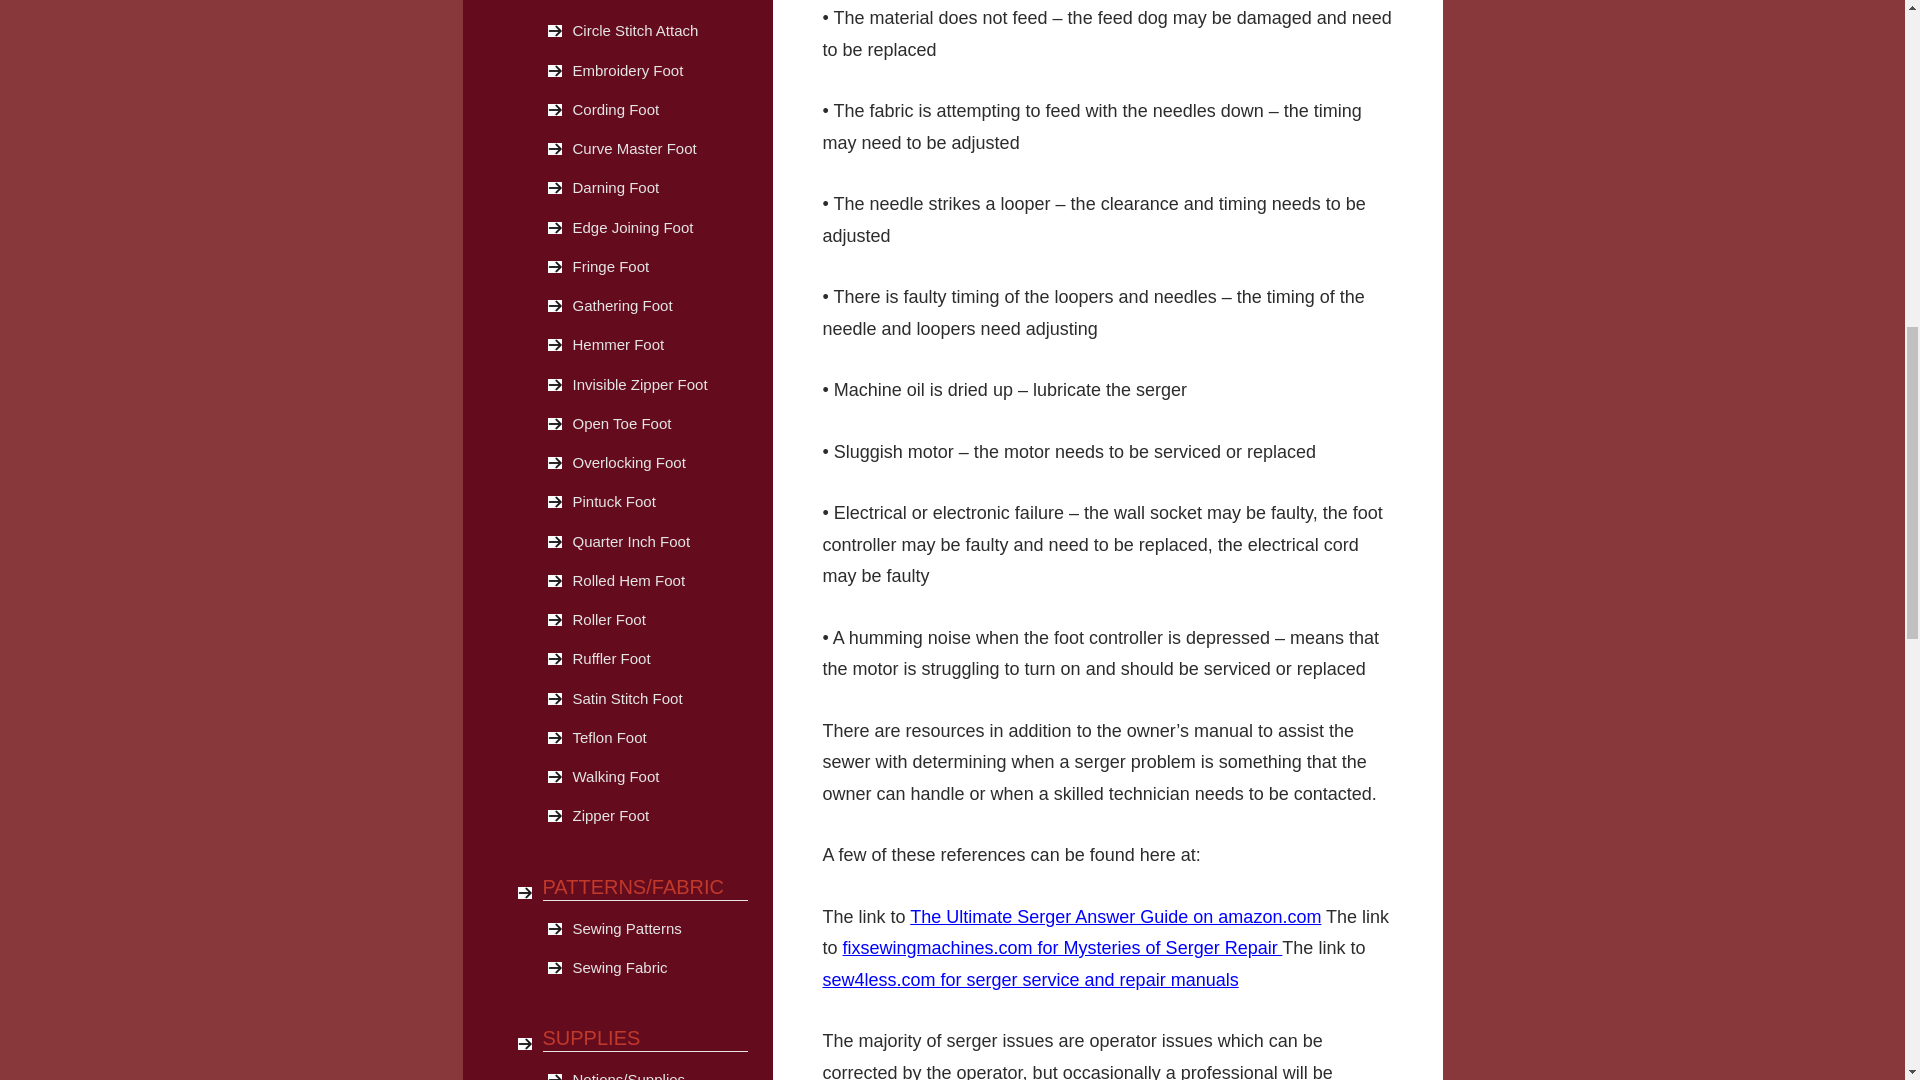 The height and width of the screenshot is (1080, 1920). Describe the element at coordinates (659, 816) in the screenshot. I see `Zipper Foot` at that location.